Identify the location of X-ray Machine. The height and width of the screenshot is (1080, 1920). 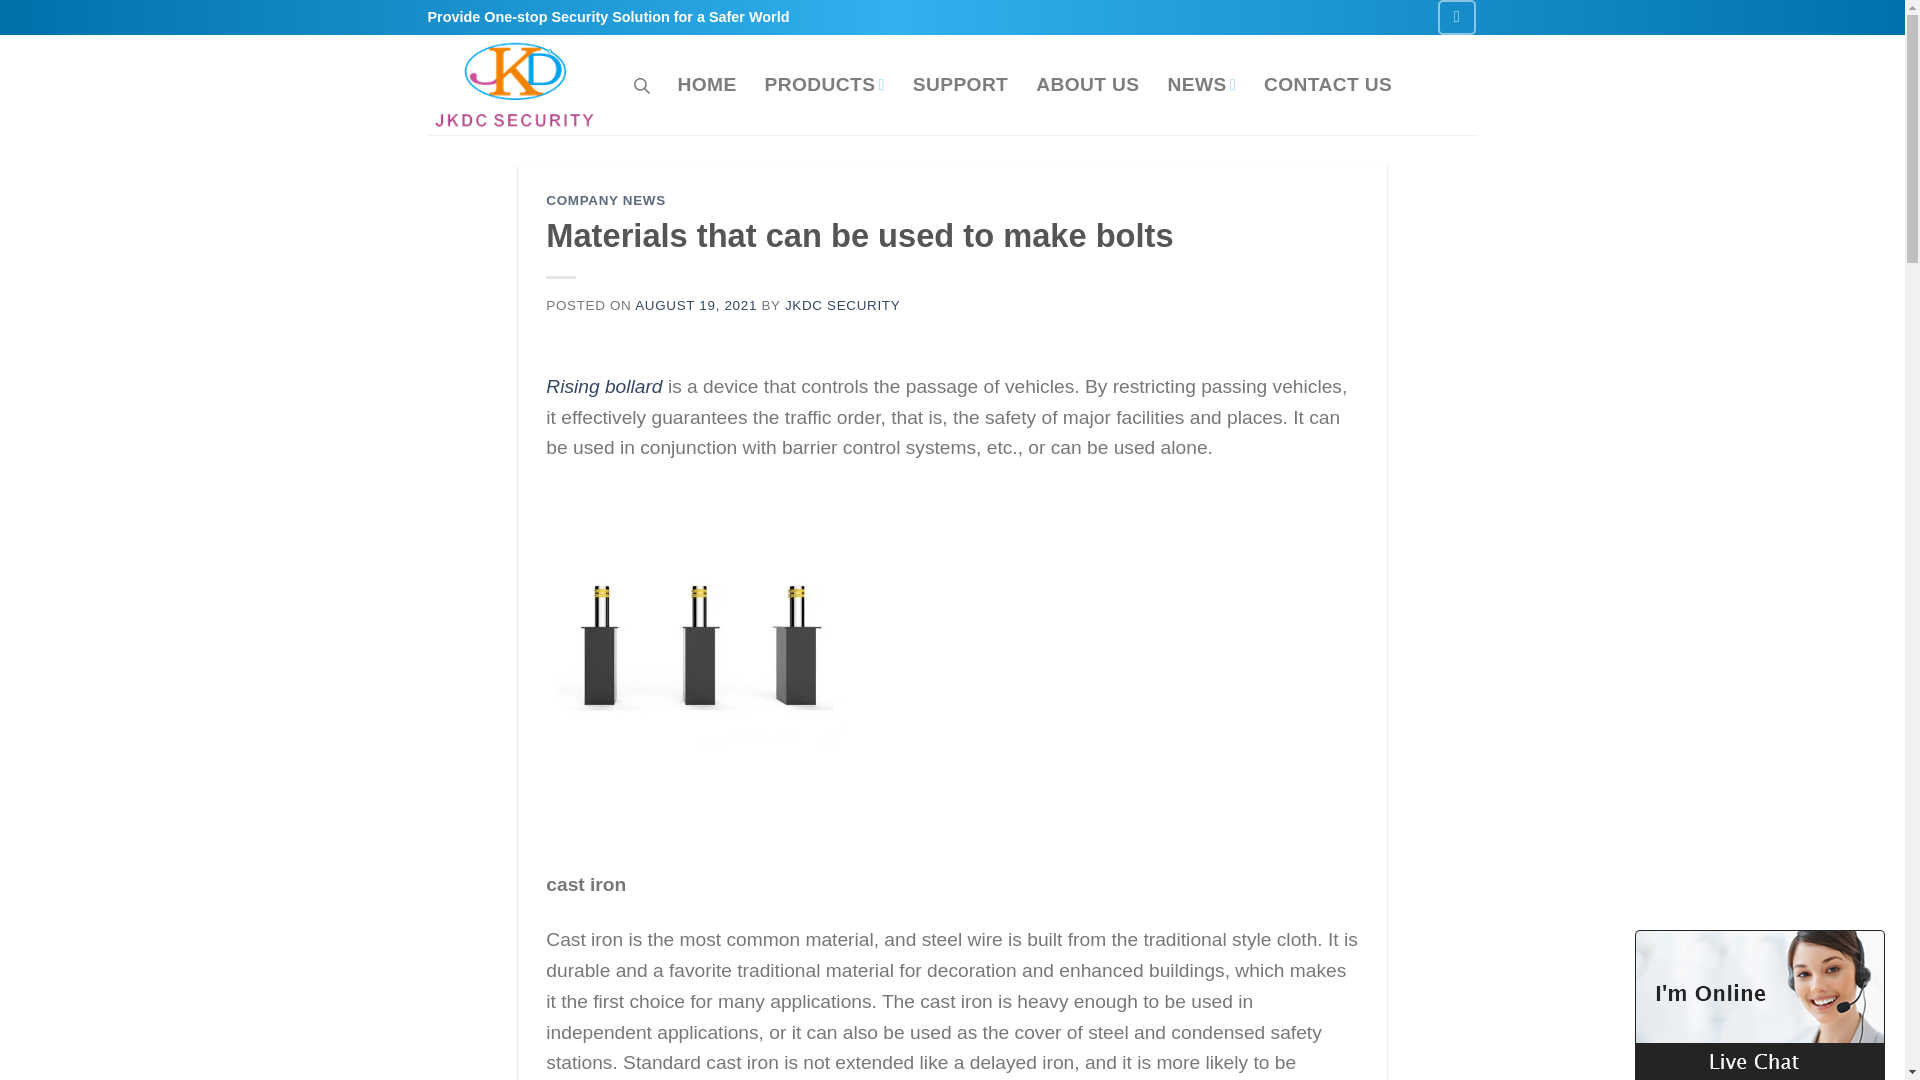
(516, 84).